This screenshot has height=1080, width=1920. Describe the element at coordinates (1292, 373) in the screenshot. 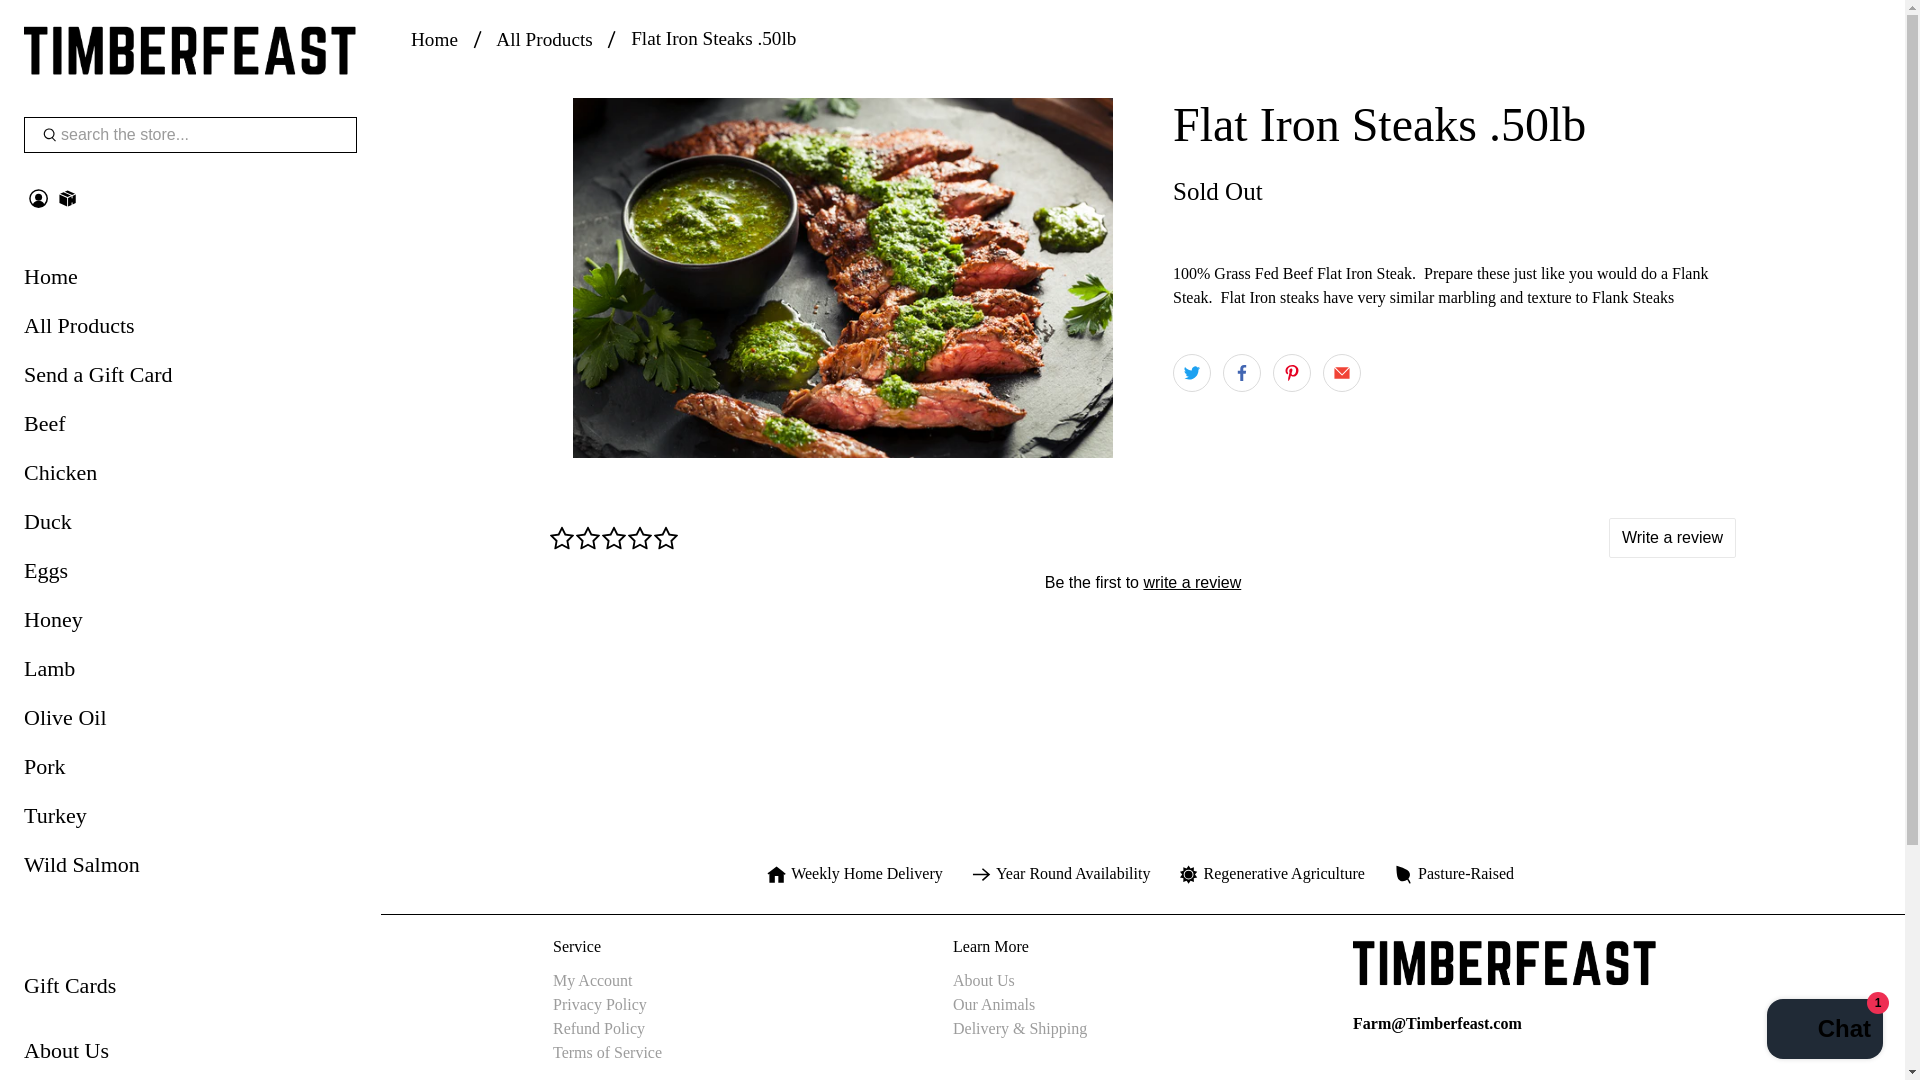

I see `Share this on Pinterest` at that location.